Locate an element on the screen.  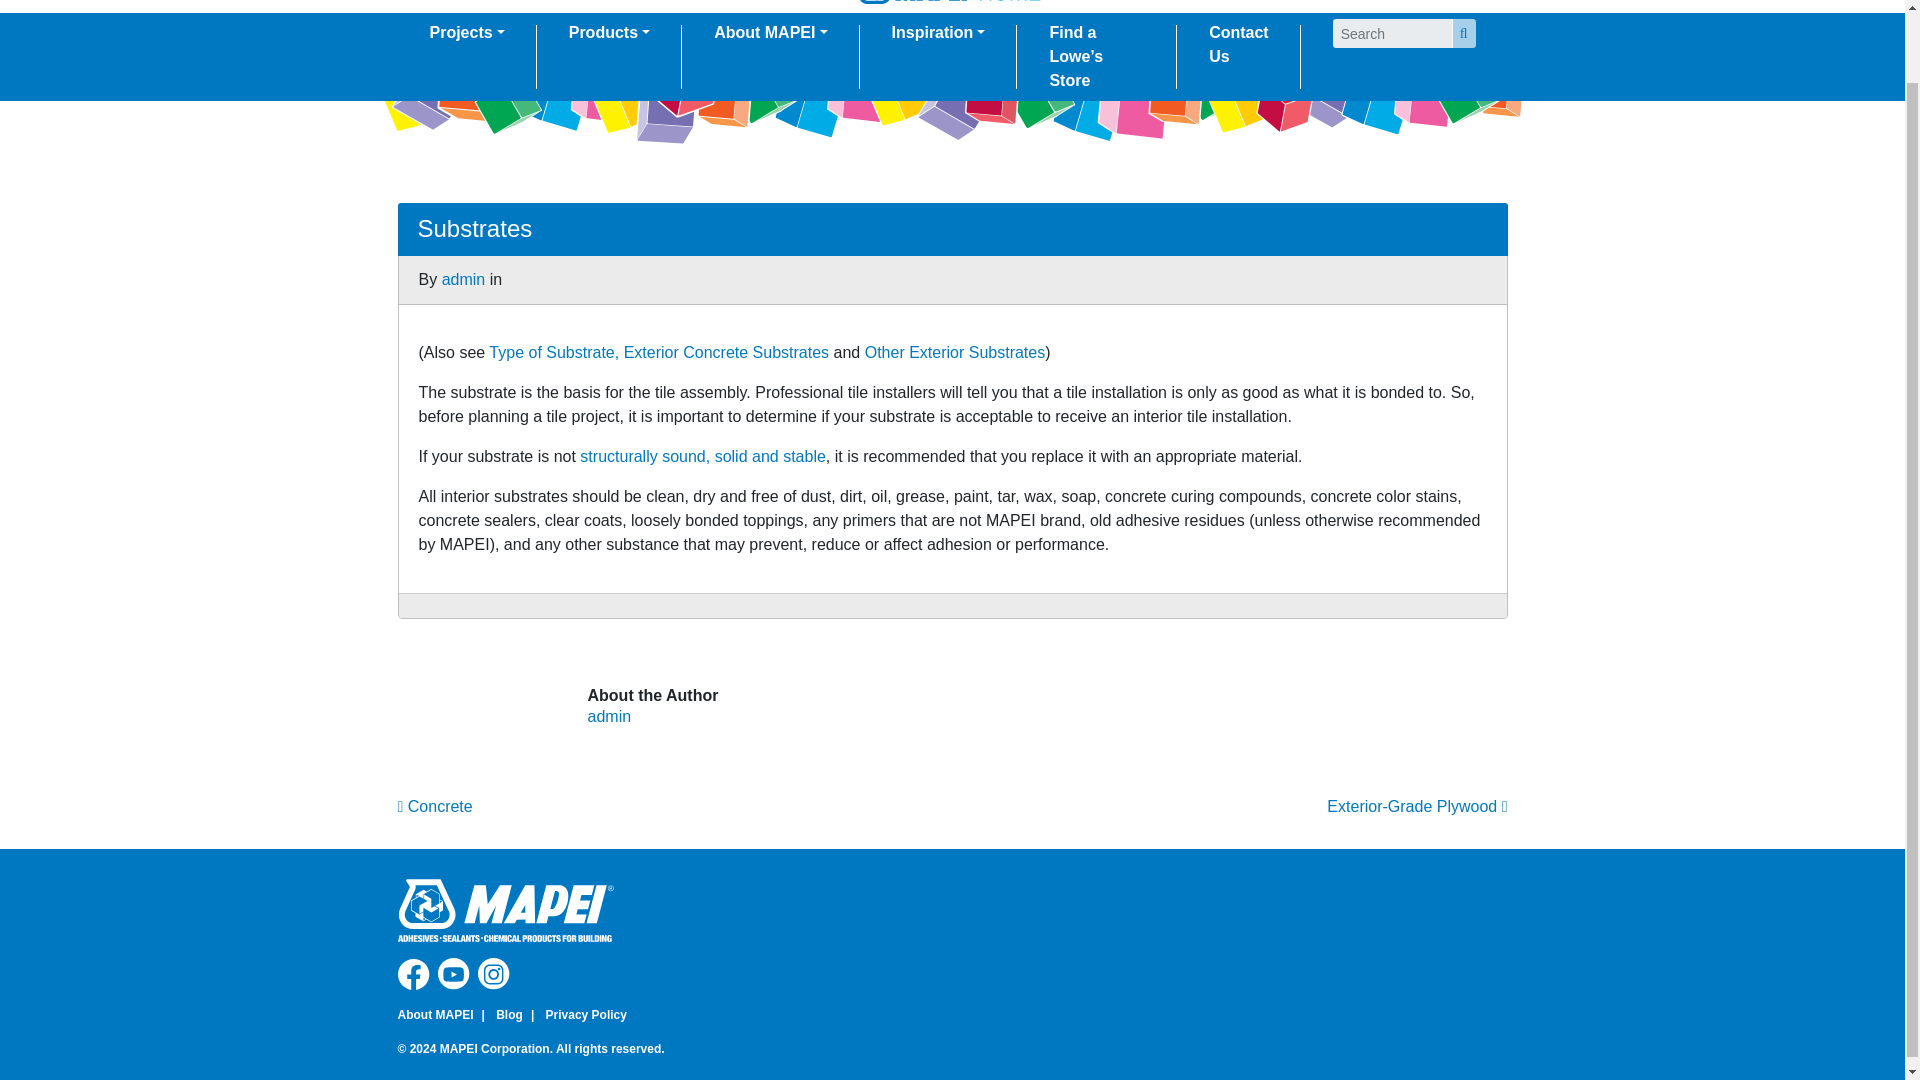
Inspiration is located at coordinates (938, 32).